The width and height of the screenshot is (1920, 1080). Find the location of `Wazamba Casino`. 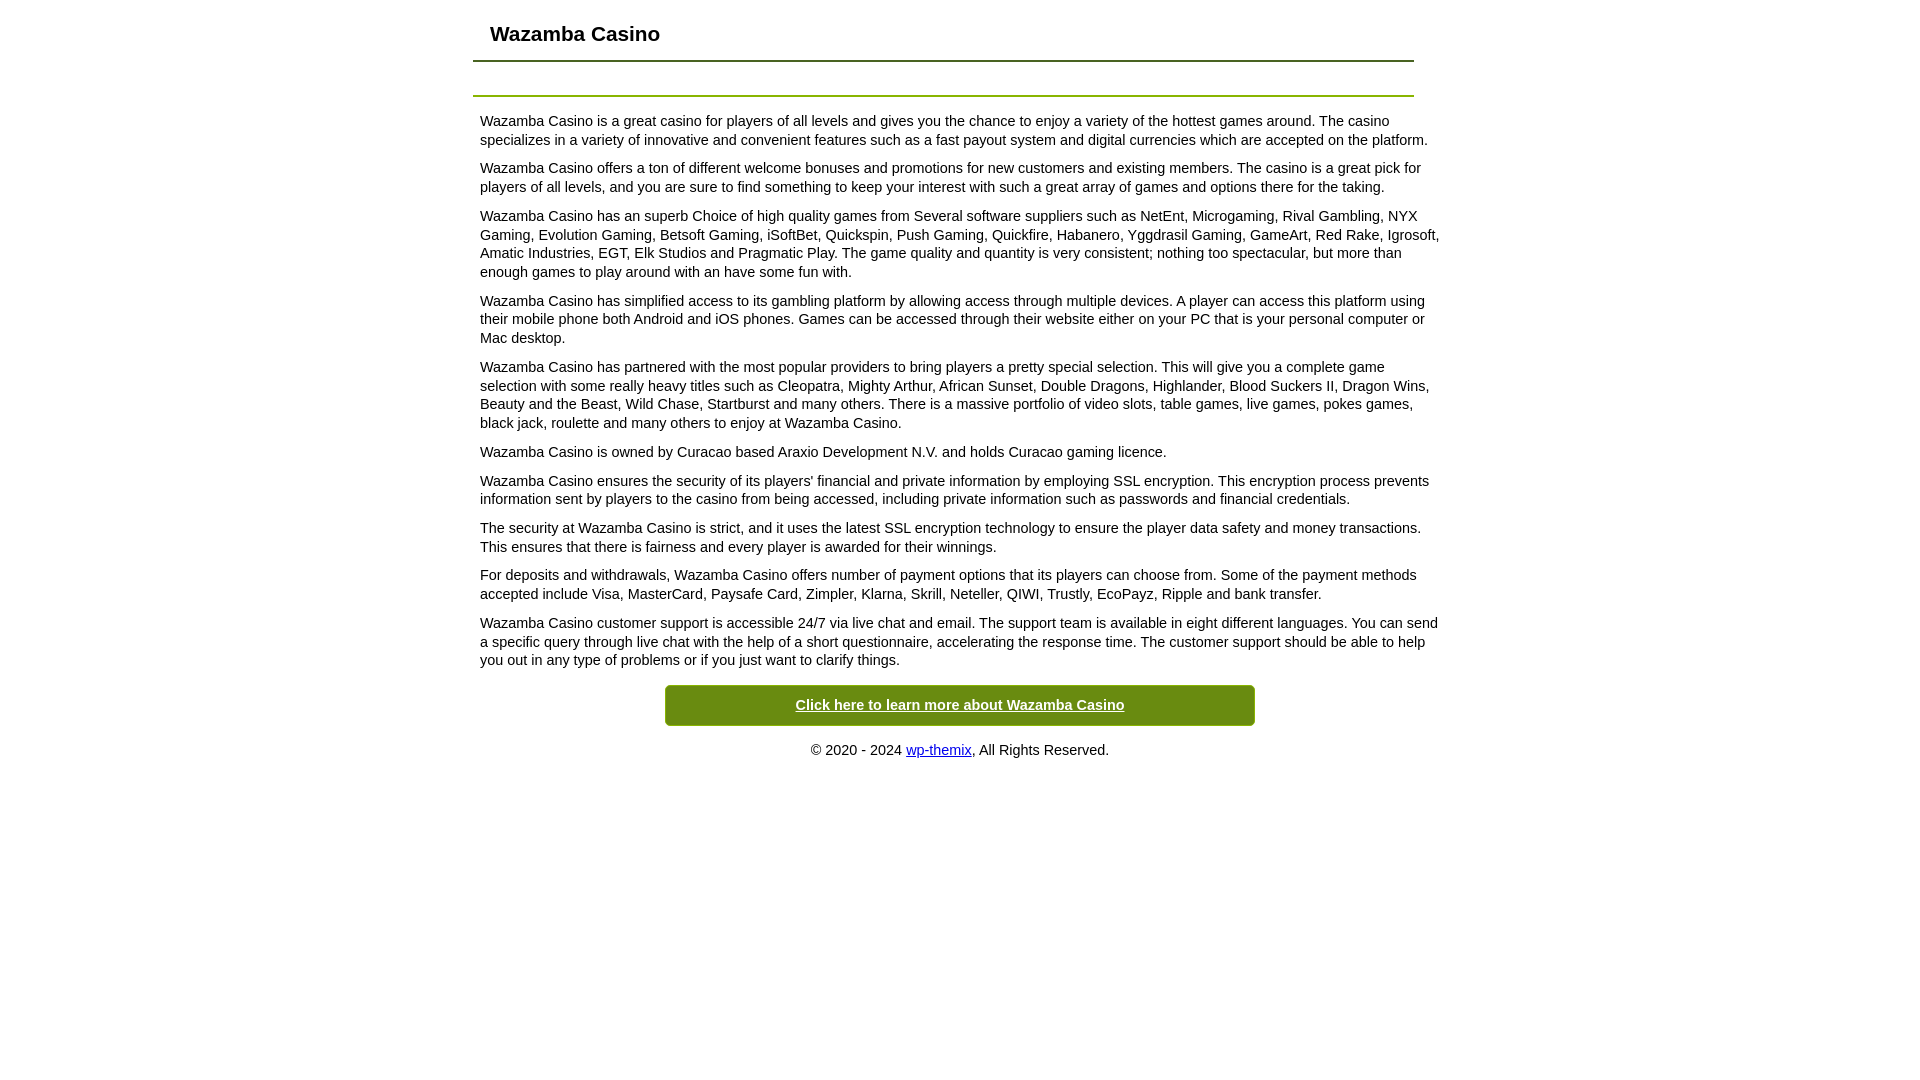

Wazamba Casino is located at coordinates (1144, 78).